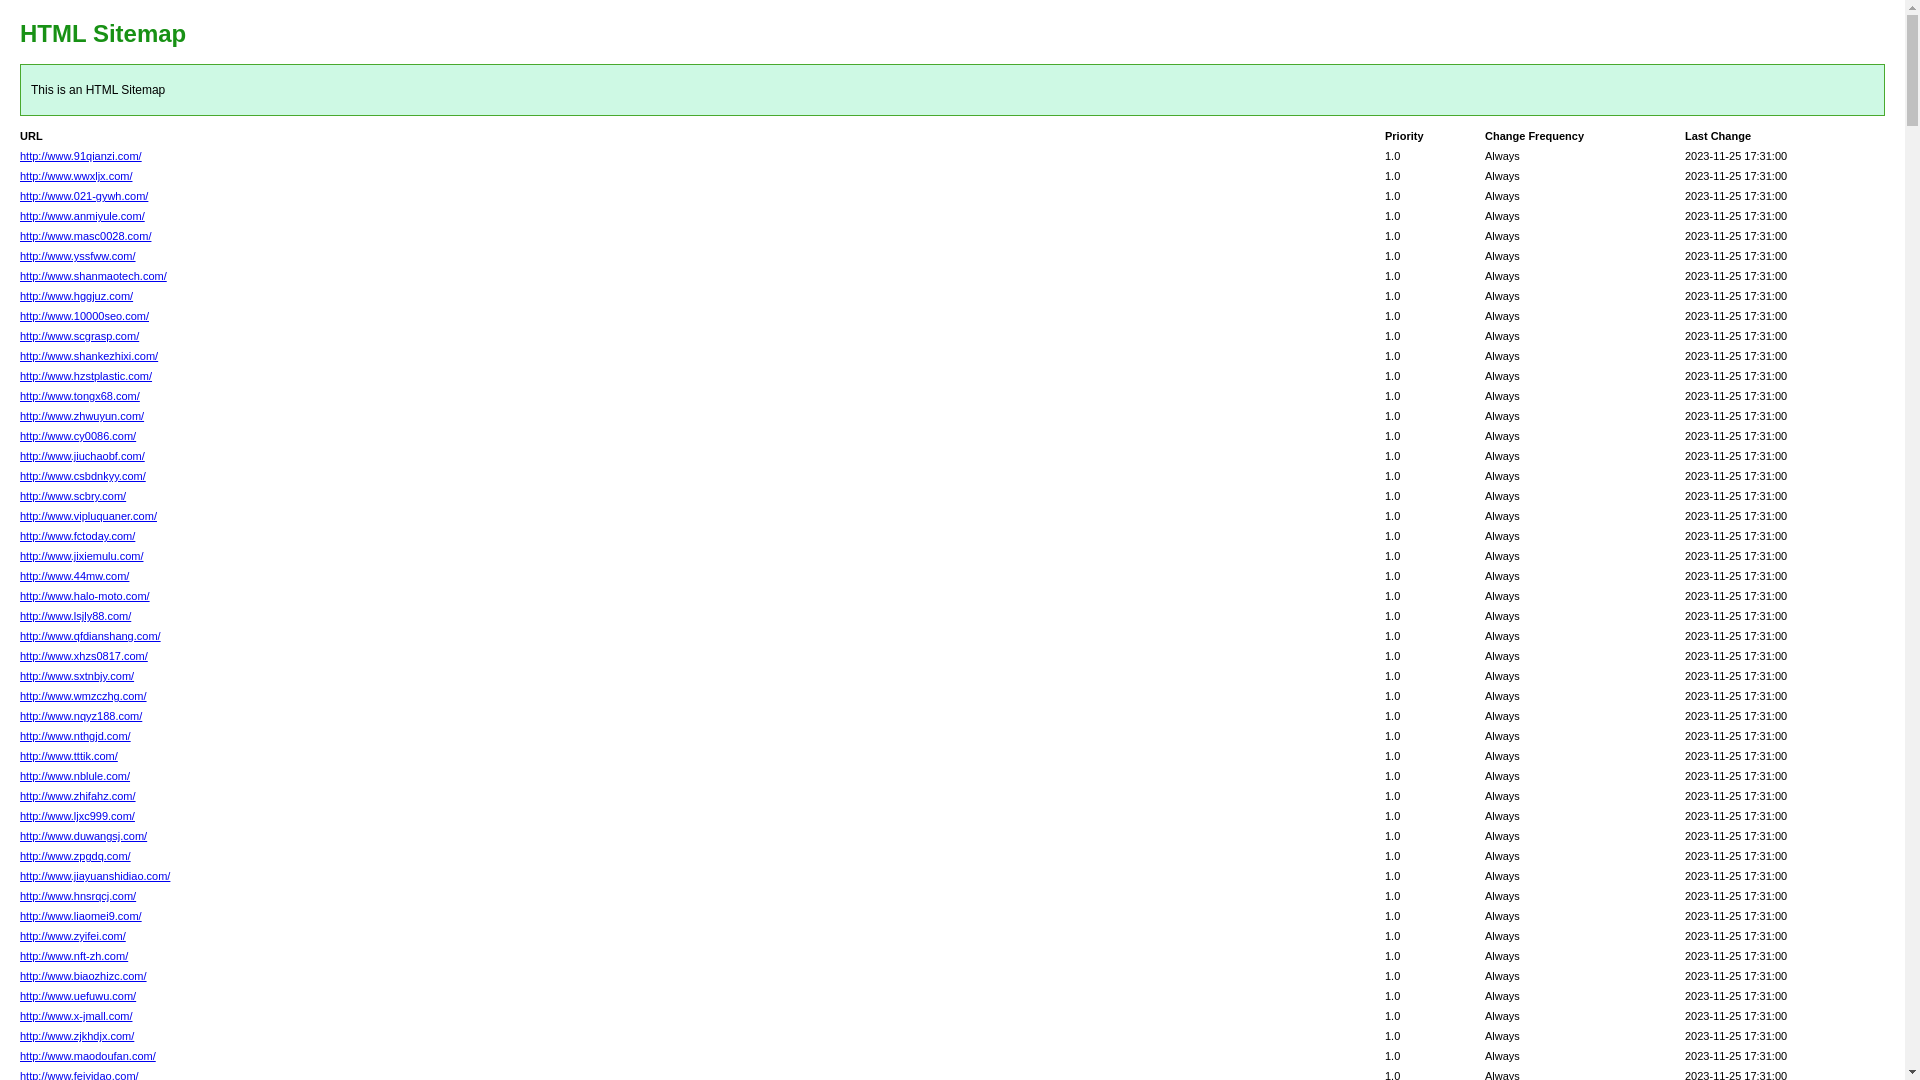 The width and height of the screenshot is (1920, 1080). What do you see at coordinates (76, 296) in the screenshot?
I see `http://www.hggjuz.com/` at bounding box center [76, 296].